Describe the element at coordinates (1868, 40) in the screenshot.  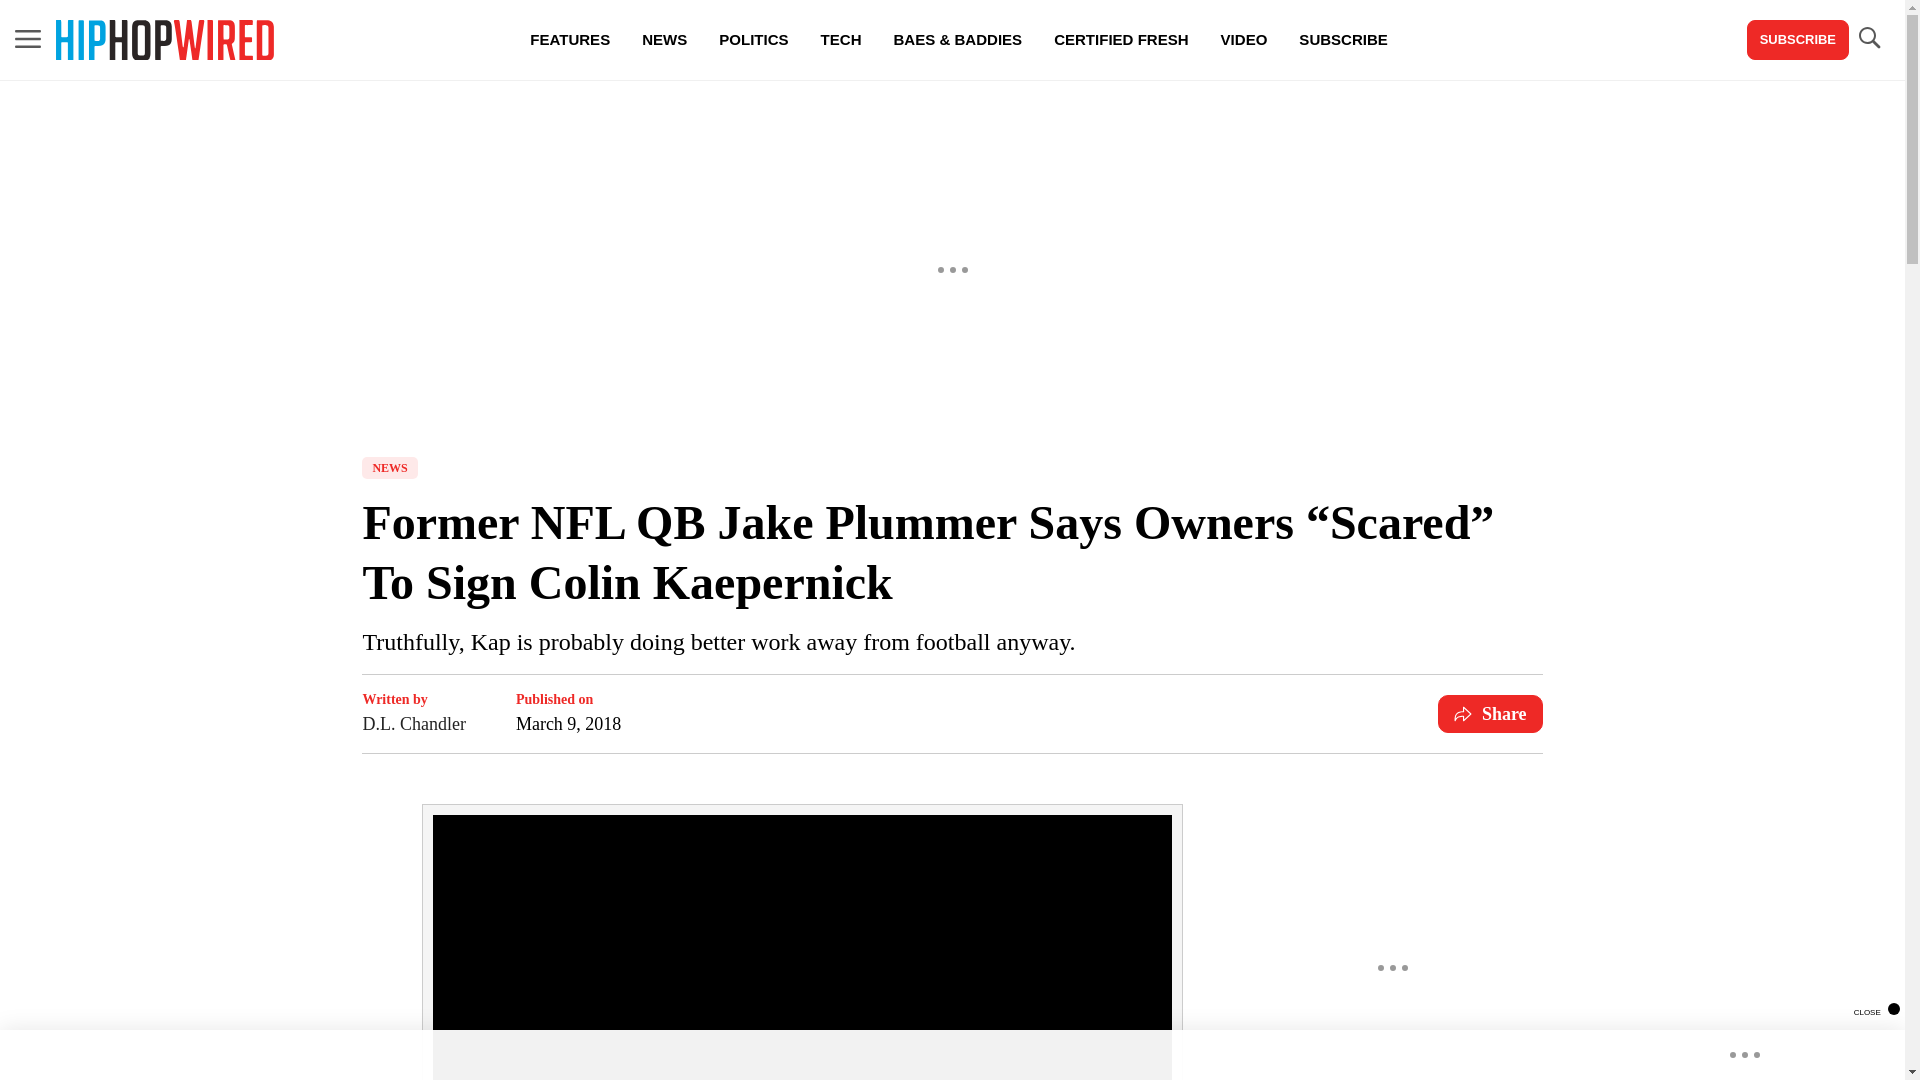
I see `TOGGLE SEARCH` at that location.